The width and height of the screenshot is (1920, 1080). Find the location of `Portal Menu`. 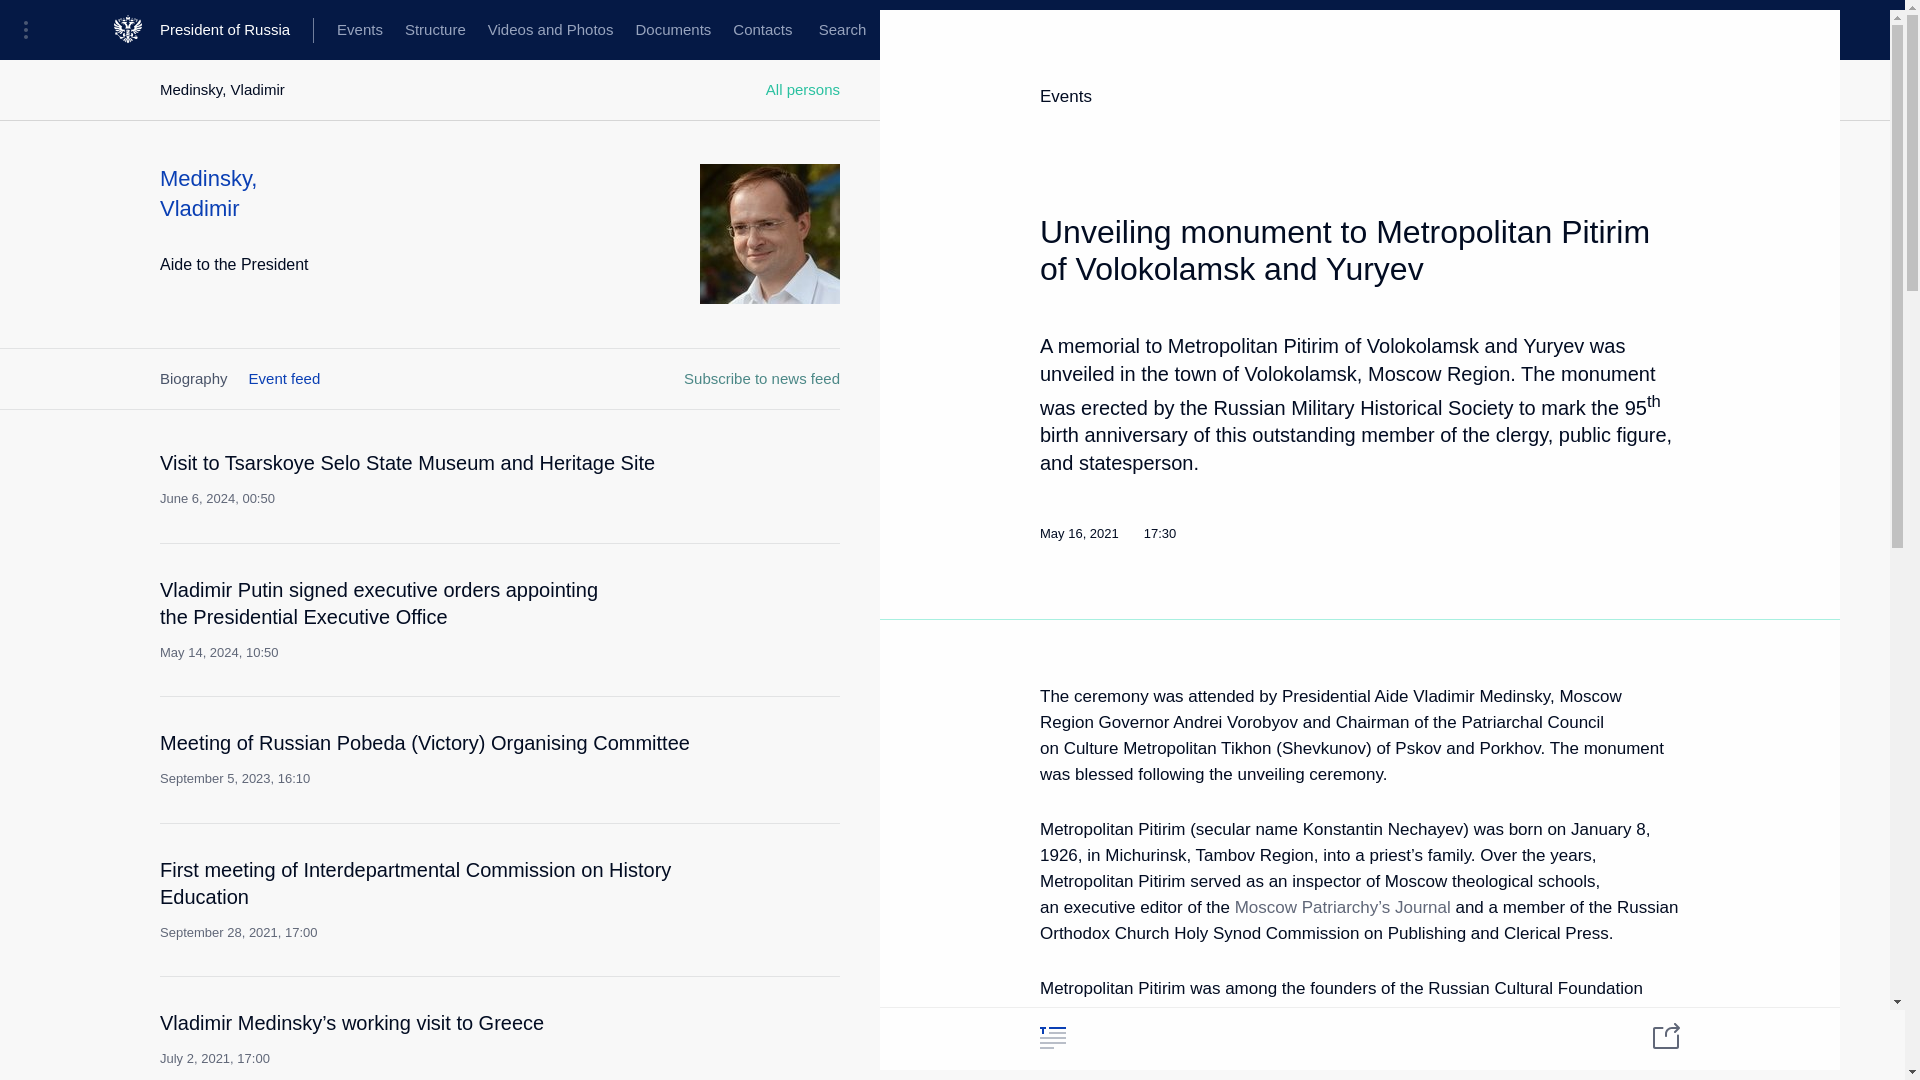

Portal Menu is located at coordinates (32, 30).